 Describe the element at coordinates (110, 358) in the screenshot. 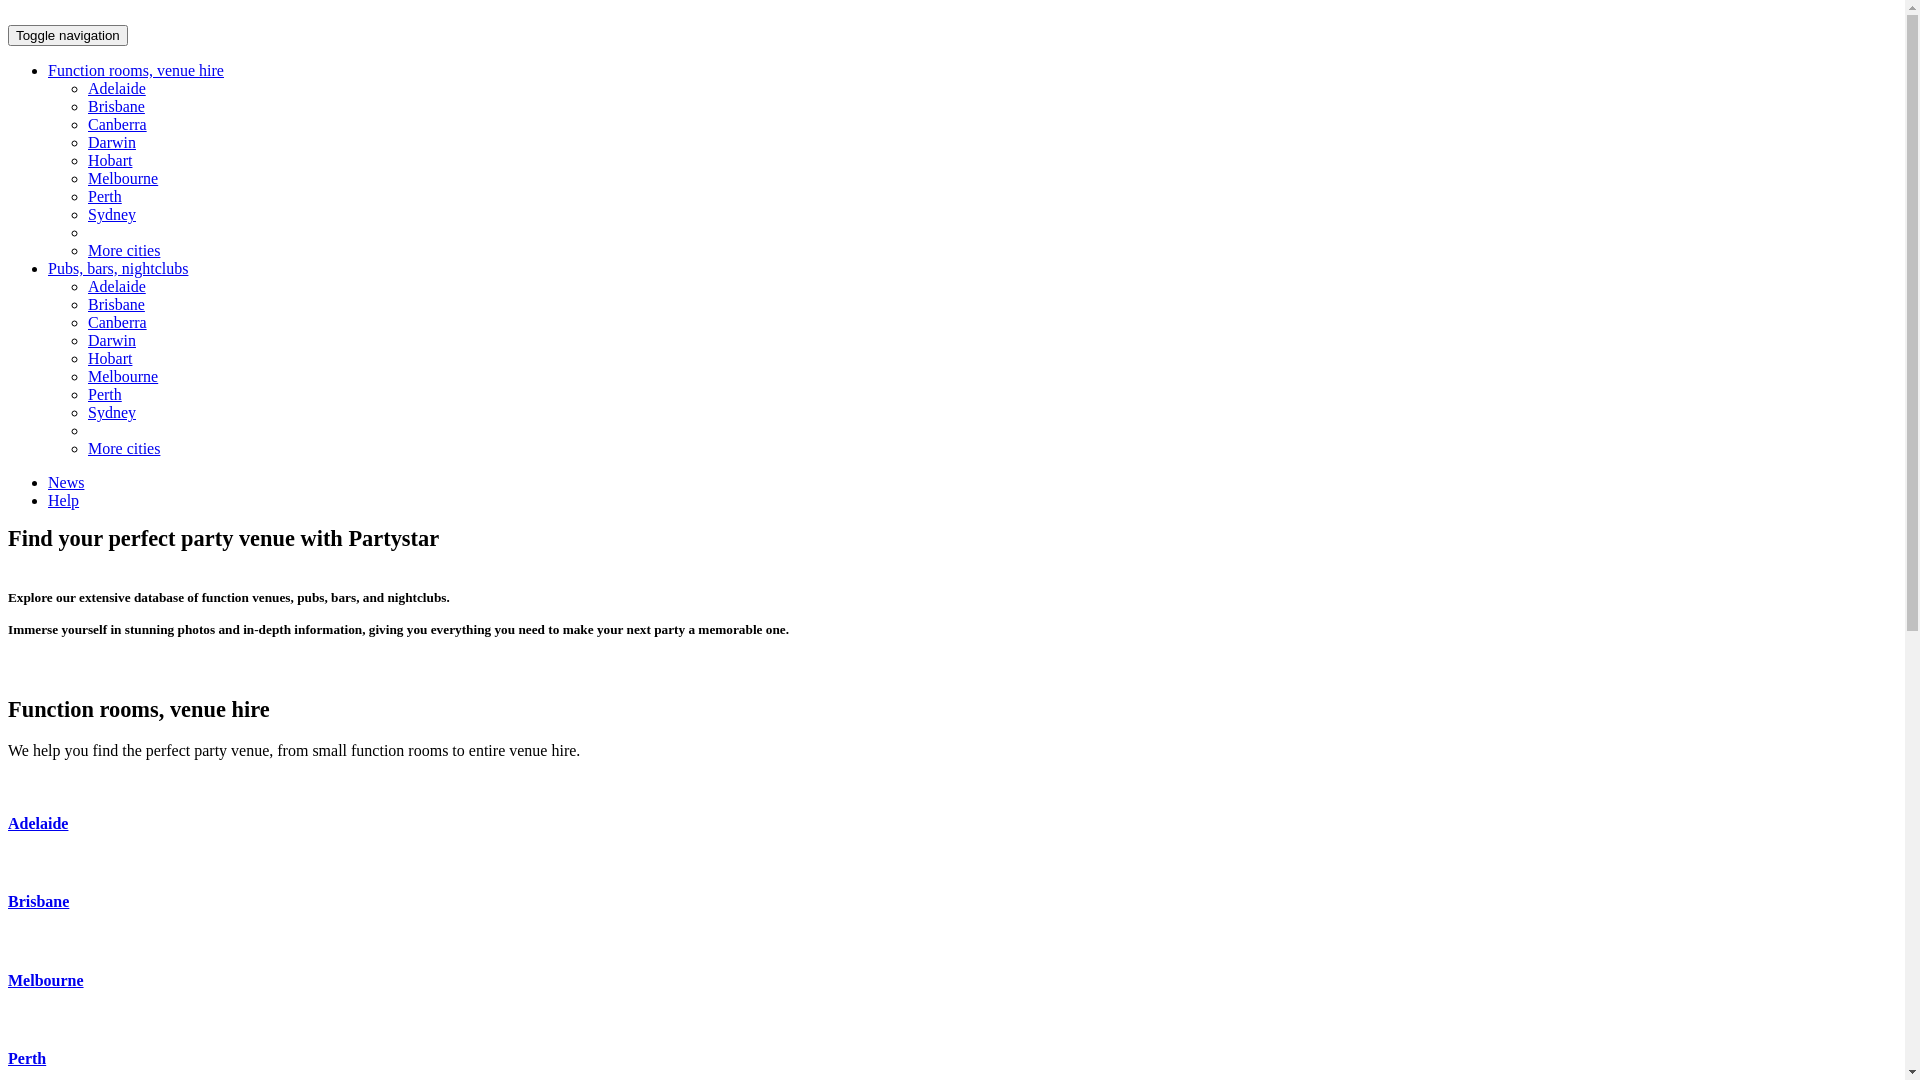

I see `Hobart` at that location.